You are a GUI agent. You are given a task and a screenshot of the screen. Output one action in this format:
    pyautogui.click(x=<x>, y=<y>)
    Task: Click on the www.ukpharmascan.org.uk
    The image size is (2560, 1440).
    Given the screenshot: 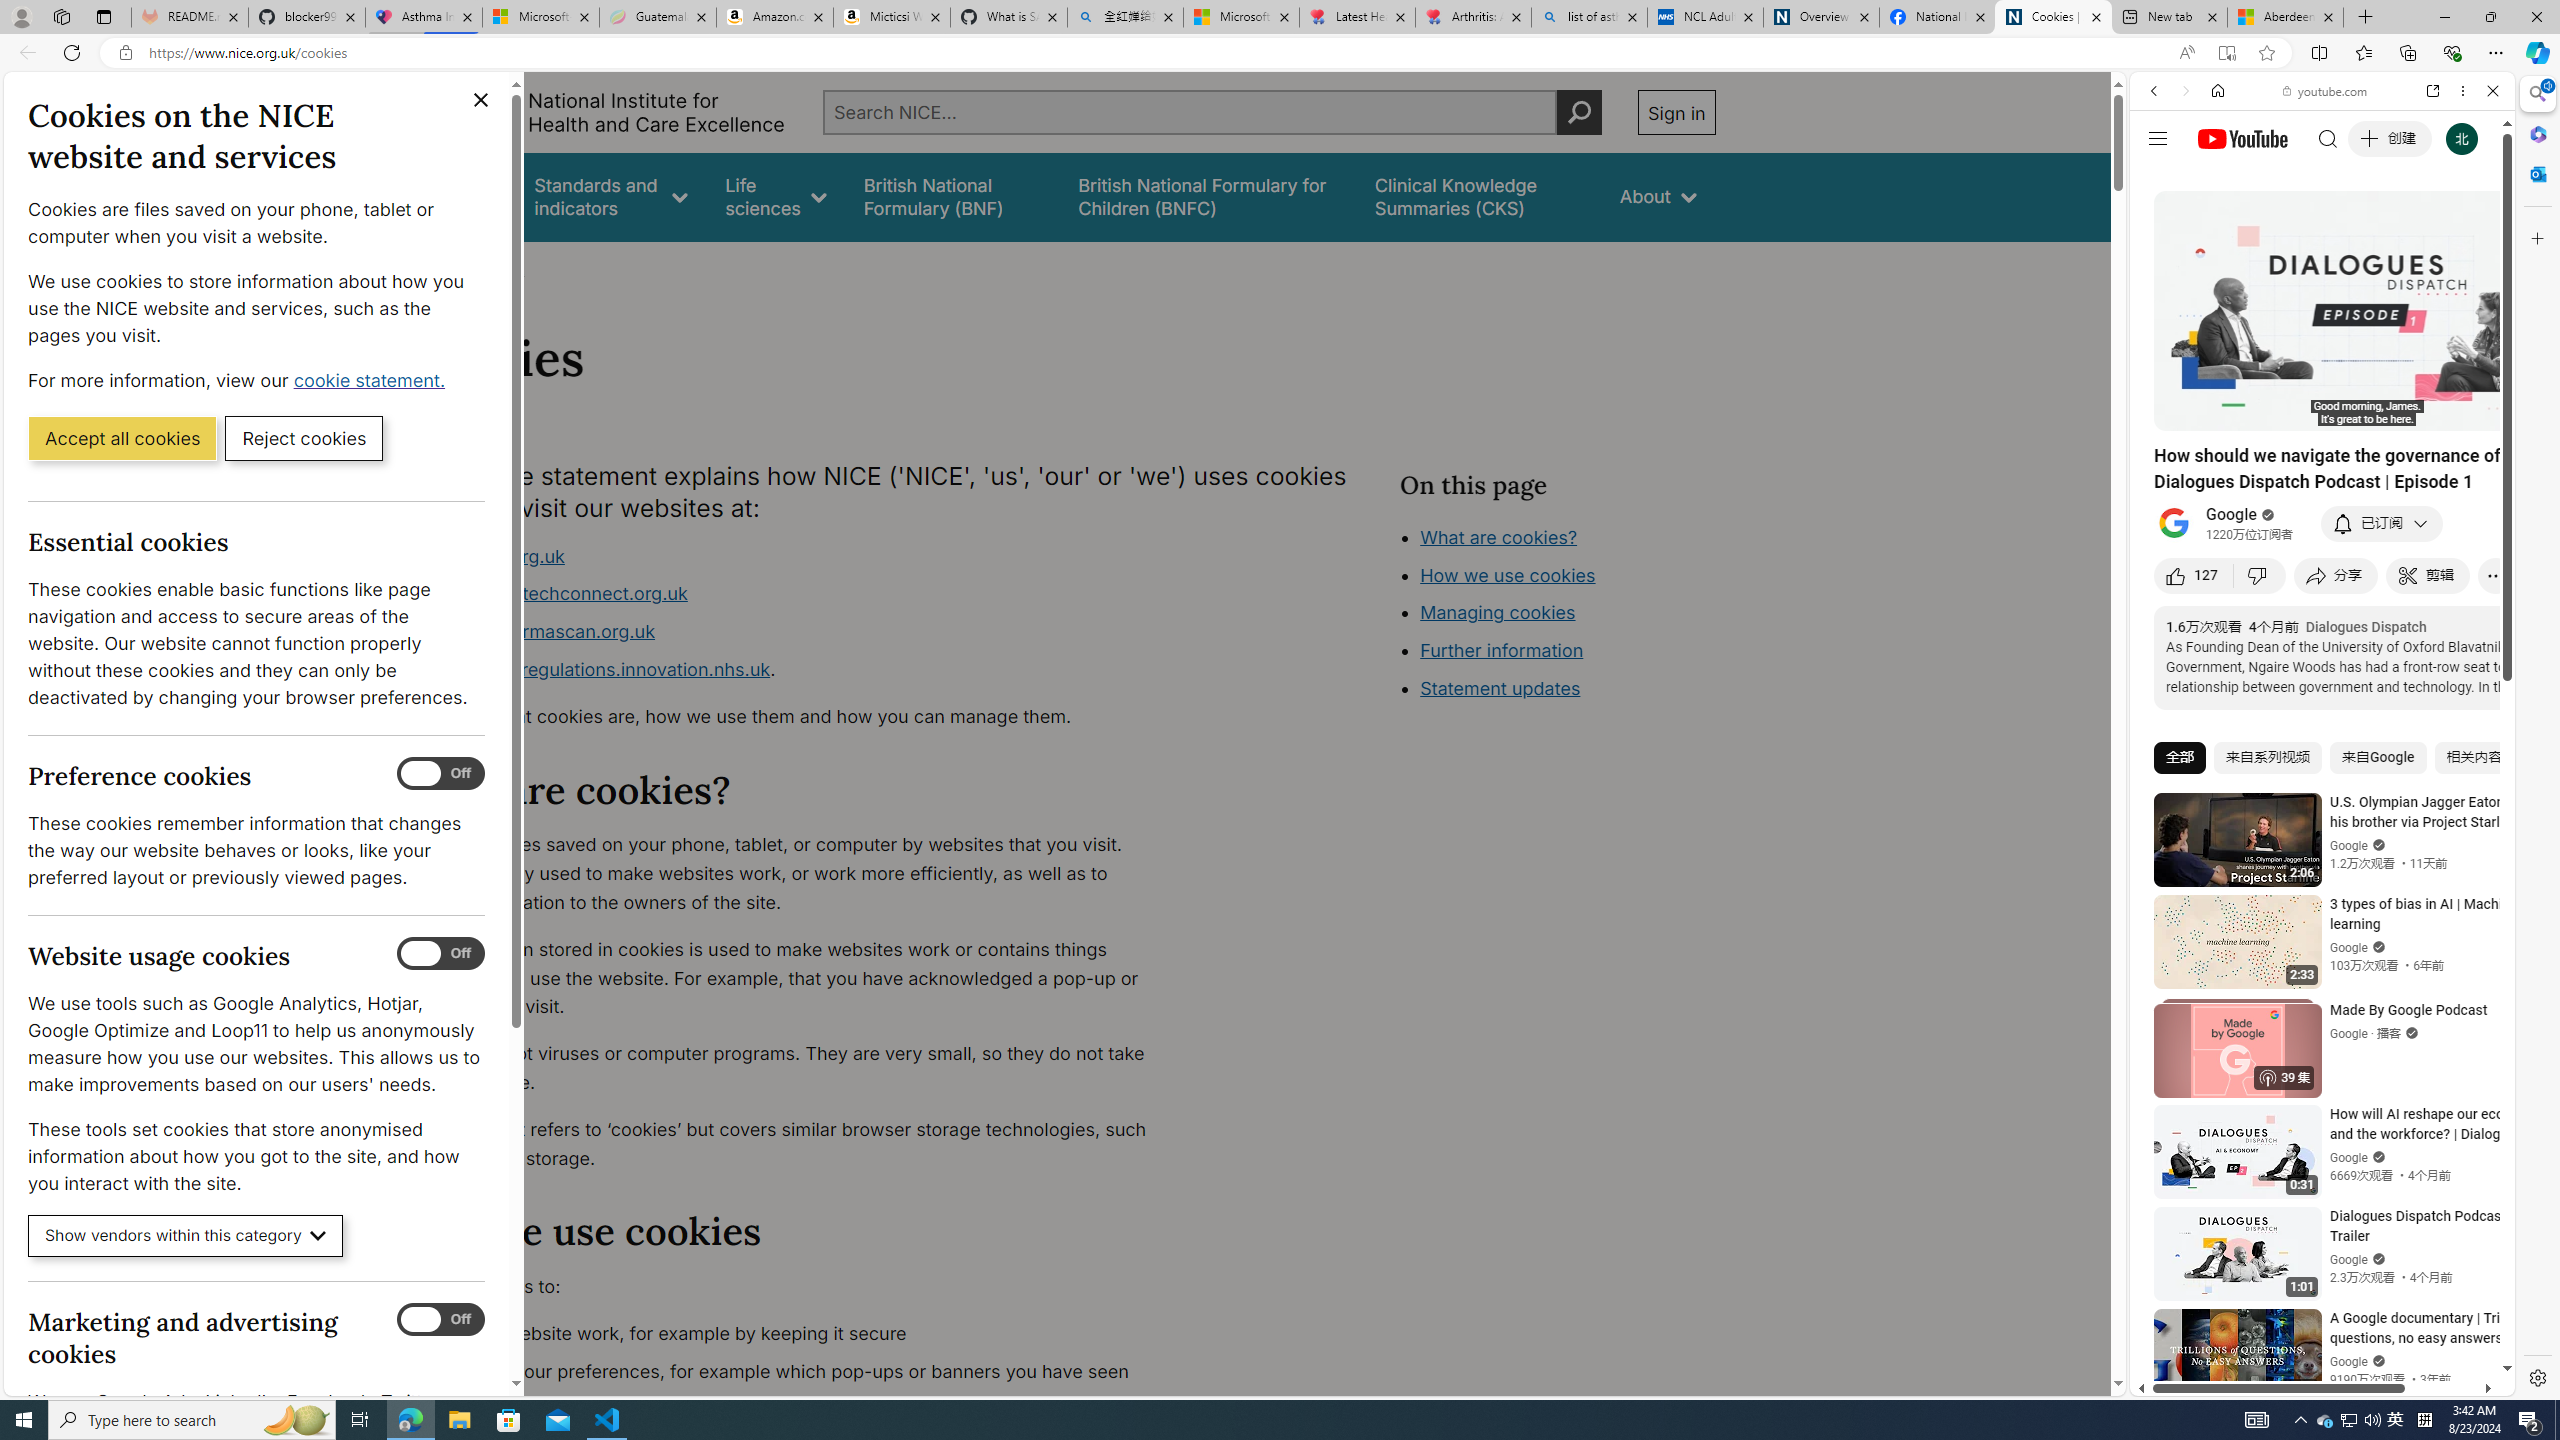 What is the action you would take?
    pyautogui.click(x=796, y=632)
    